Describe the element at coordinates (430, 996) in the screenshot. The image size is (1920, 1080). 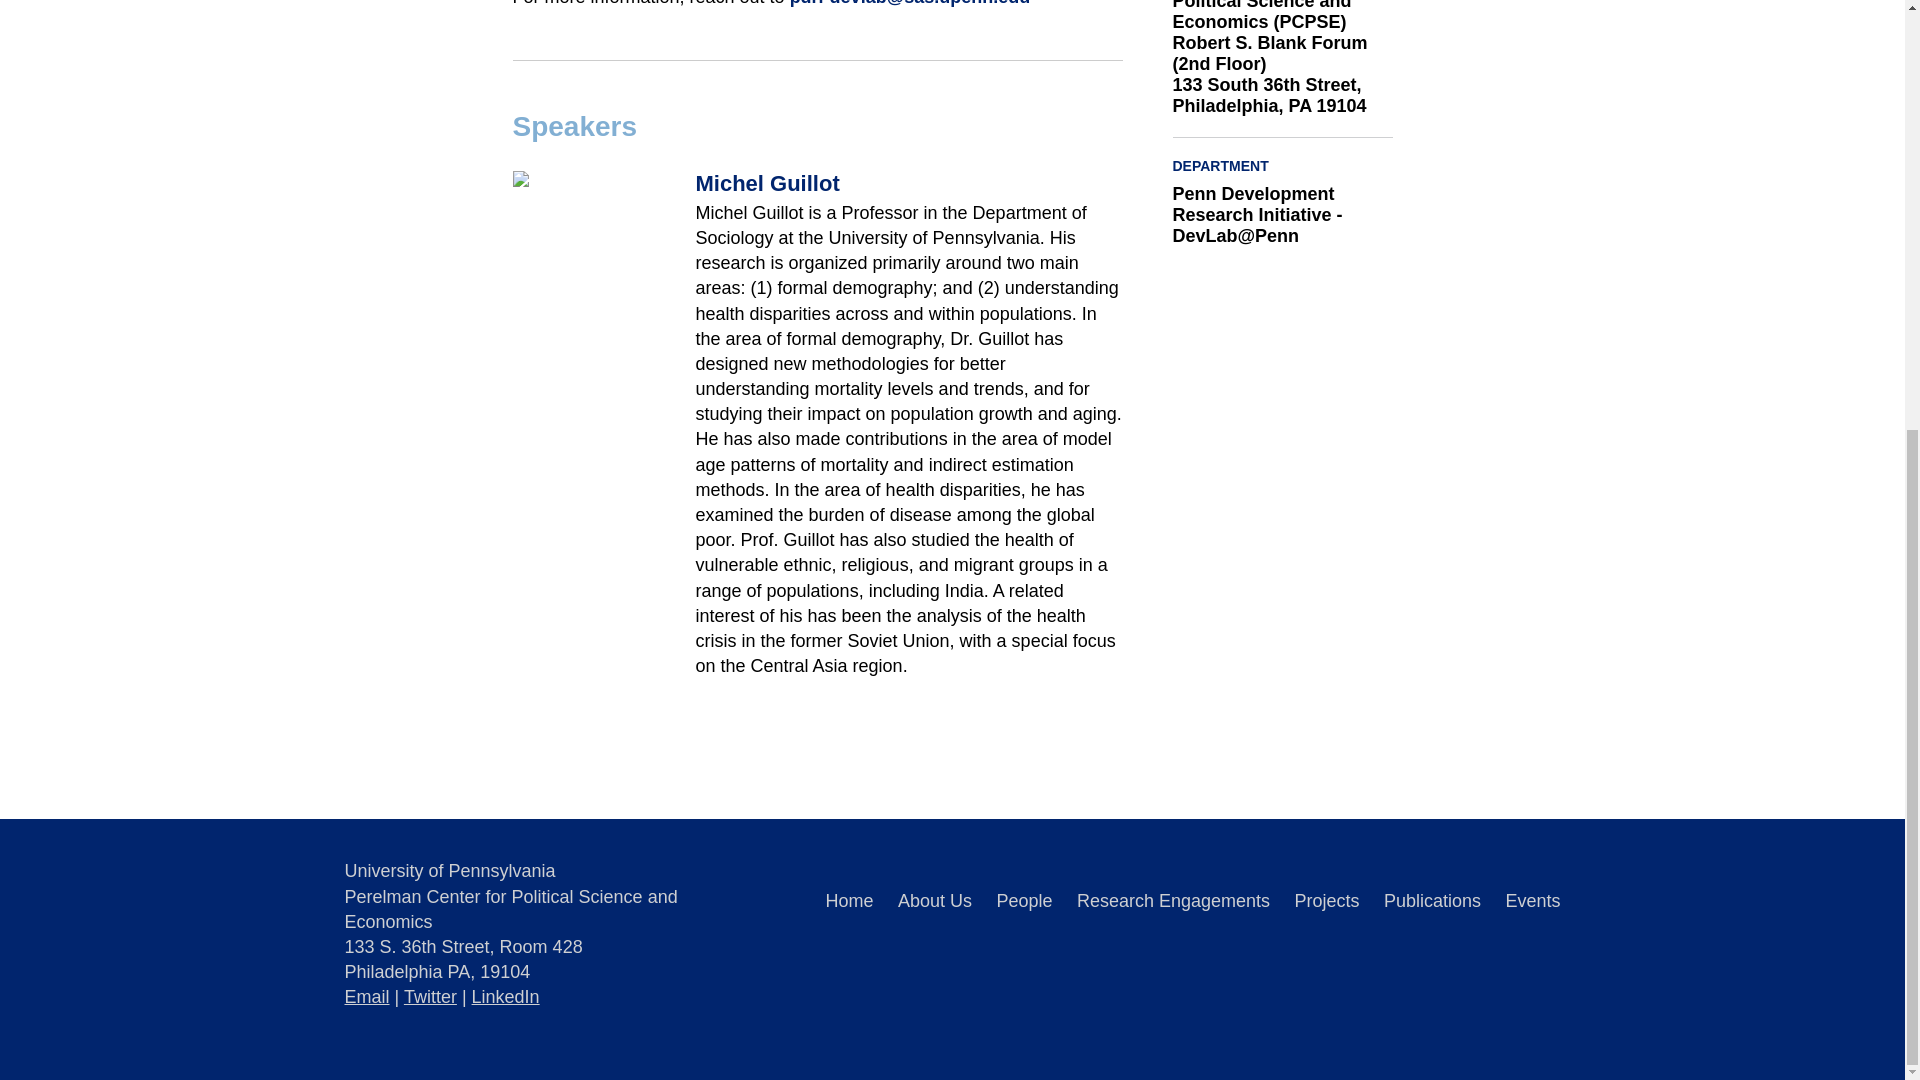
I see `Twitter` at that location.